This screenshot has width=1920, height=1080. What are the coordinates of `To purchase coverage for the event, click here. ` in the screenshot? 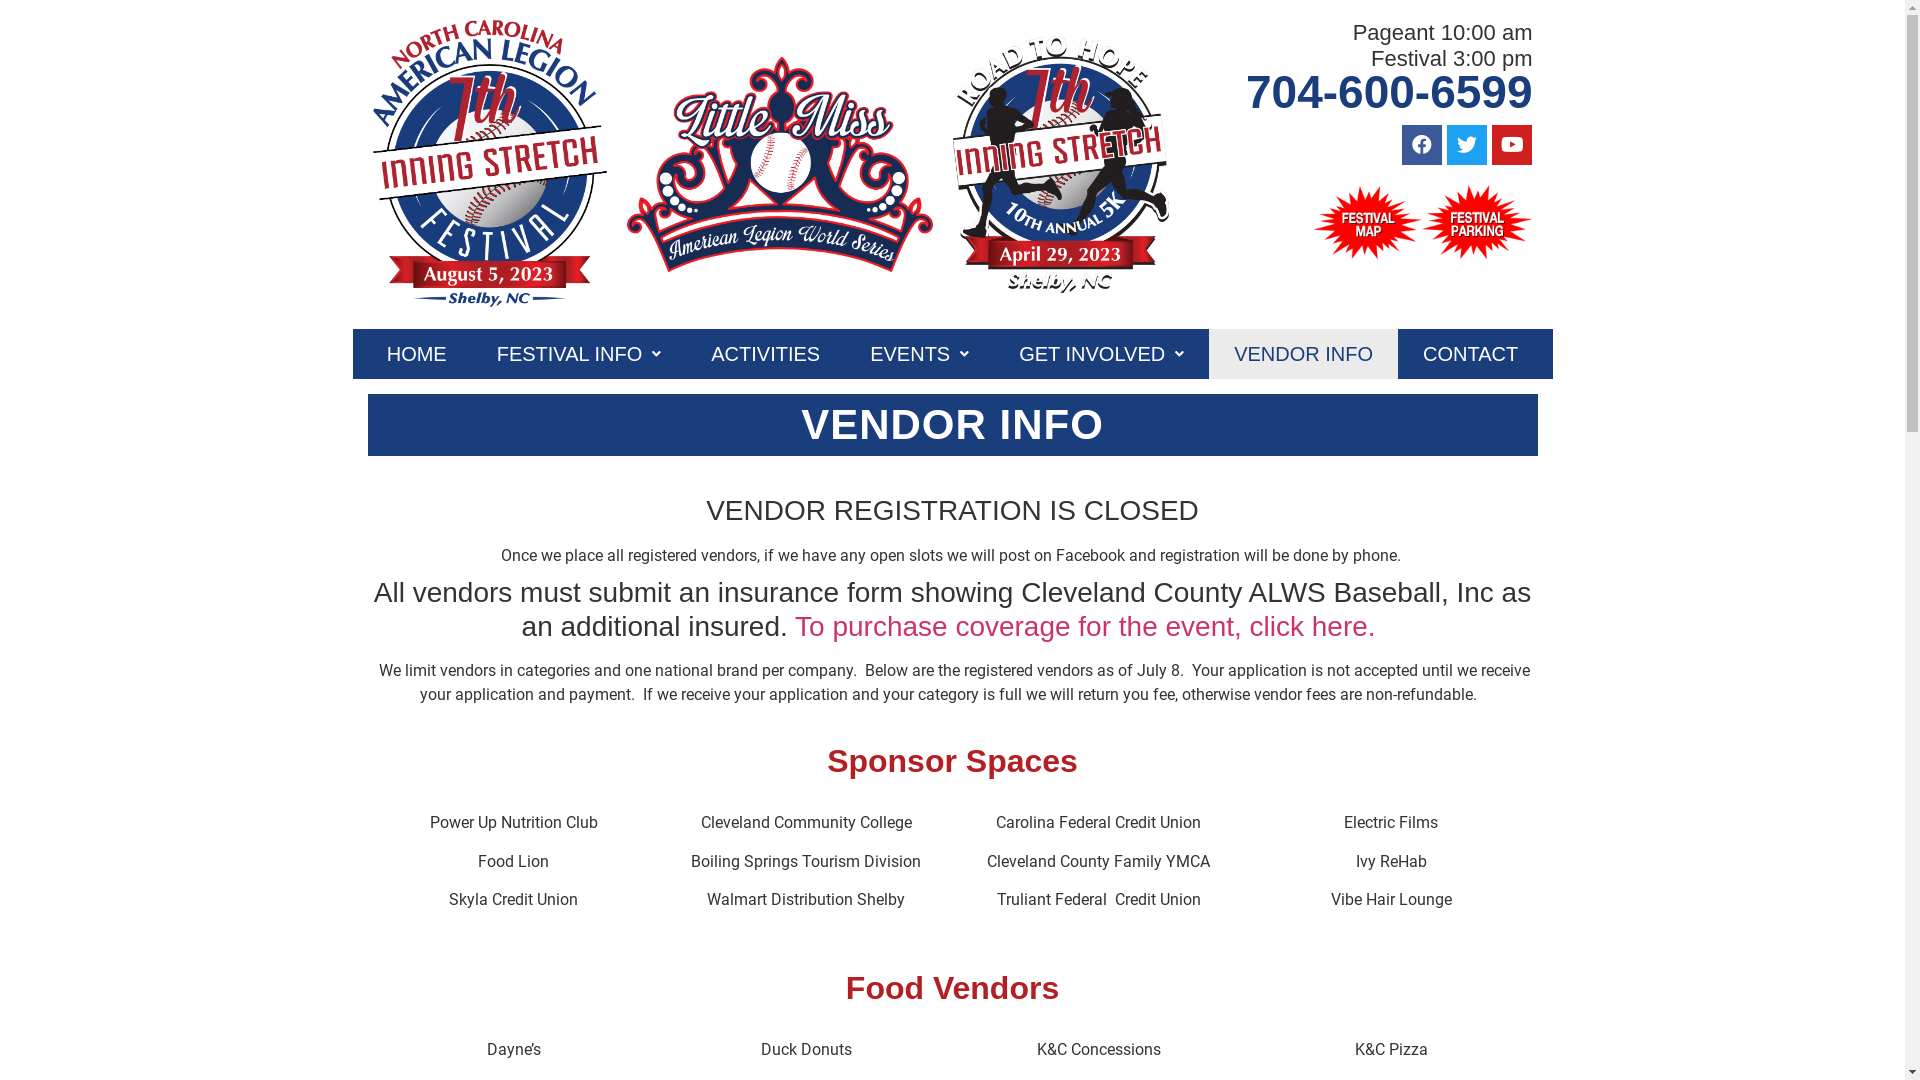 It's located at (1089, 626).